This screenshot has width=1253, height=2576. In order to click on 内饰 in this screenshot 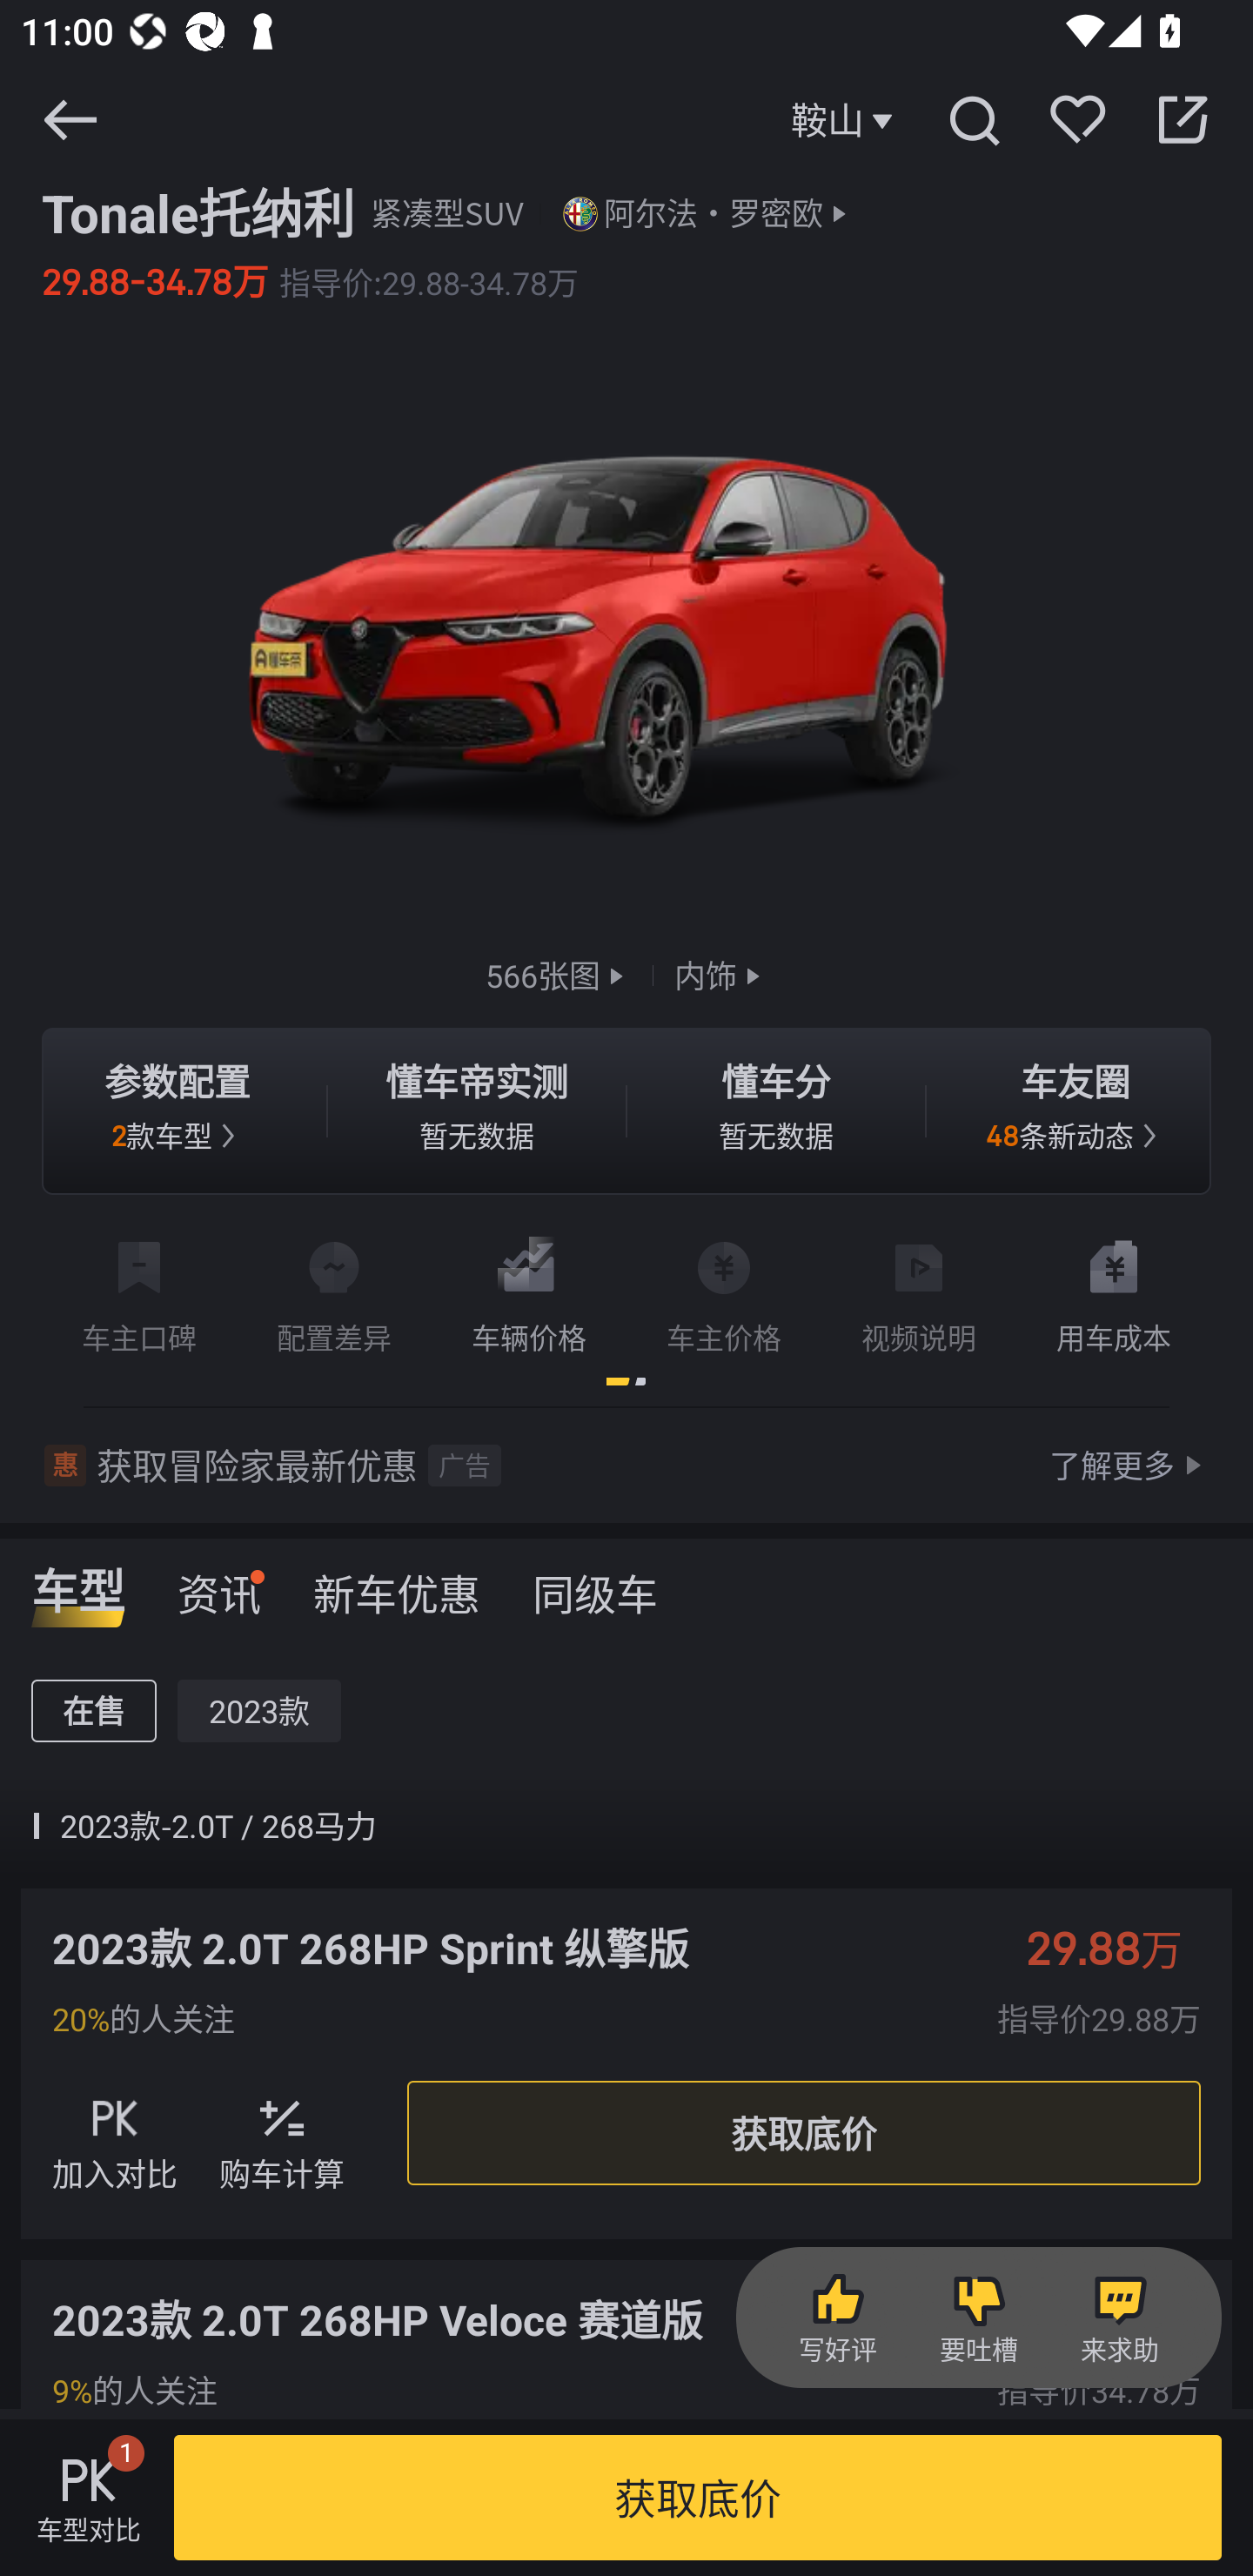, I will do `click(720, 975)`.